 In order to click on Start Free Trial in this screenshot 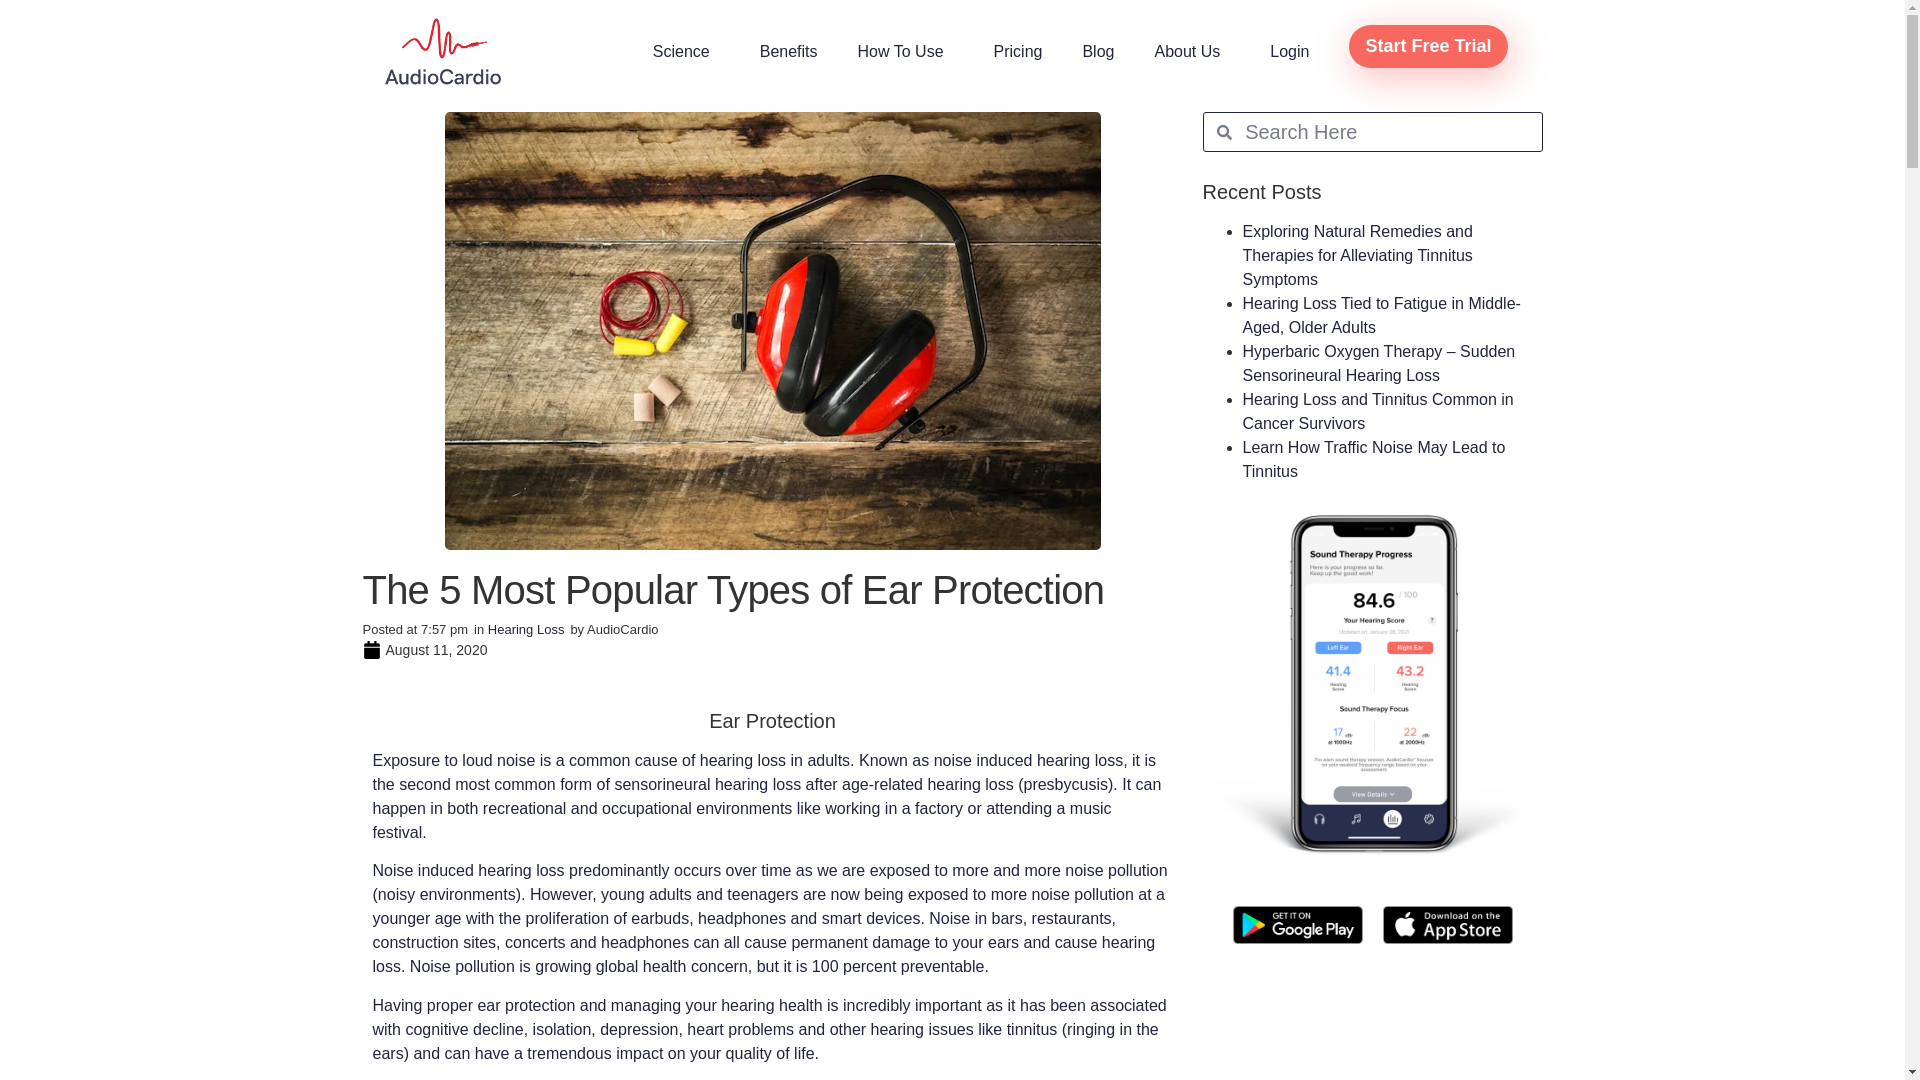, I will do `click(1428, 46)`.